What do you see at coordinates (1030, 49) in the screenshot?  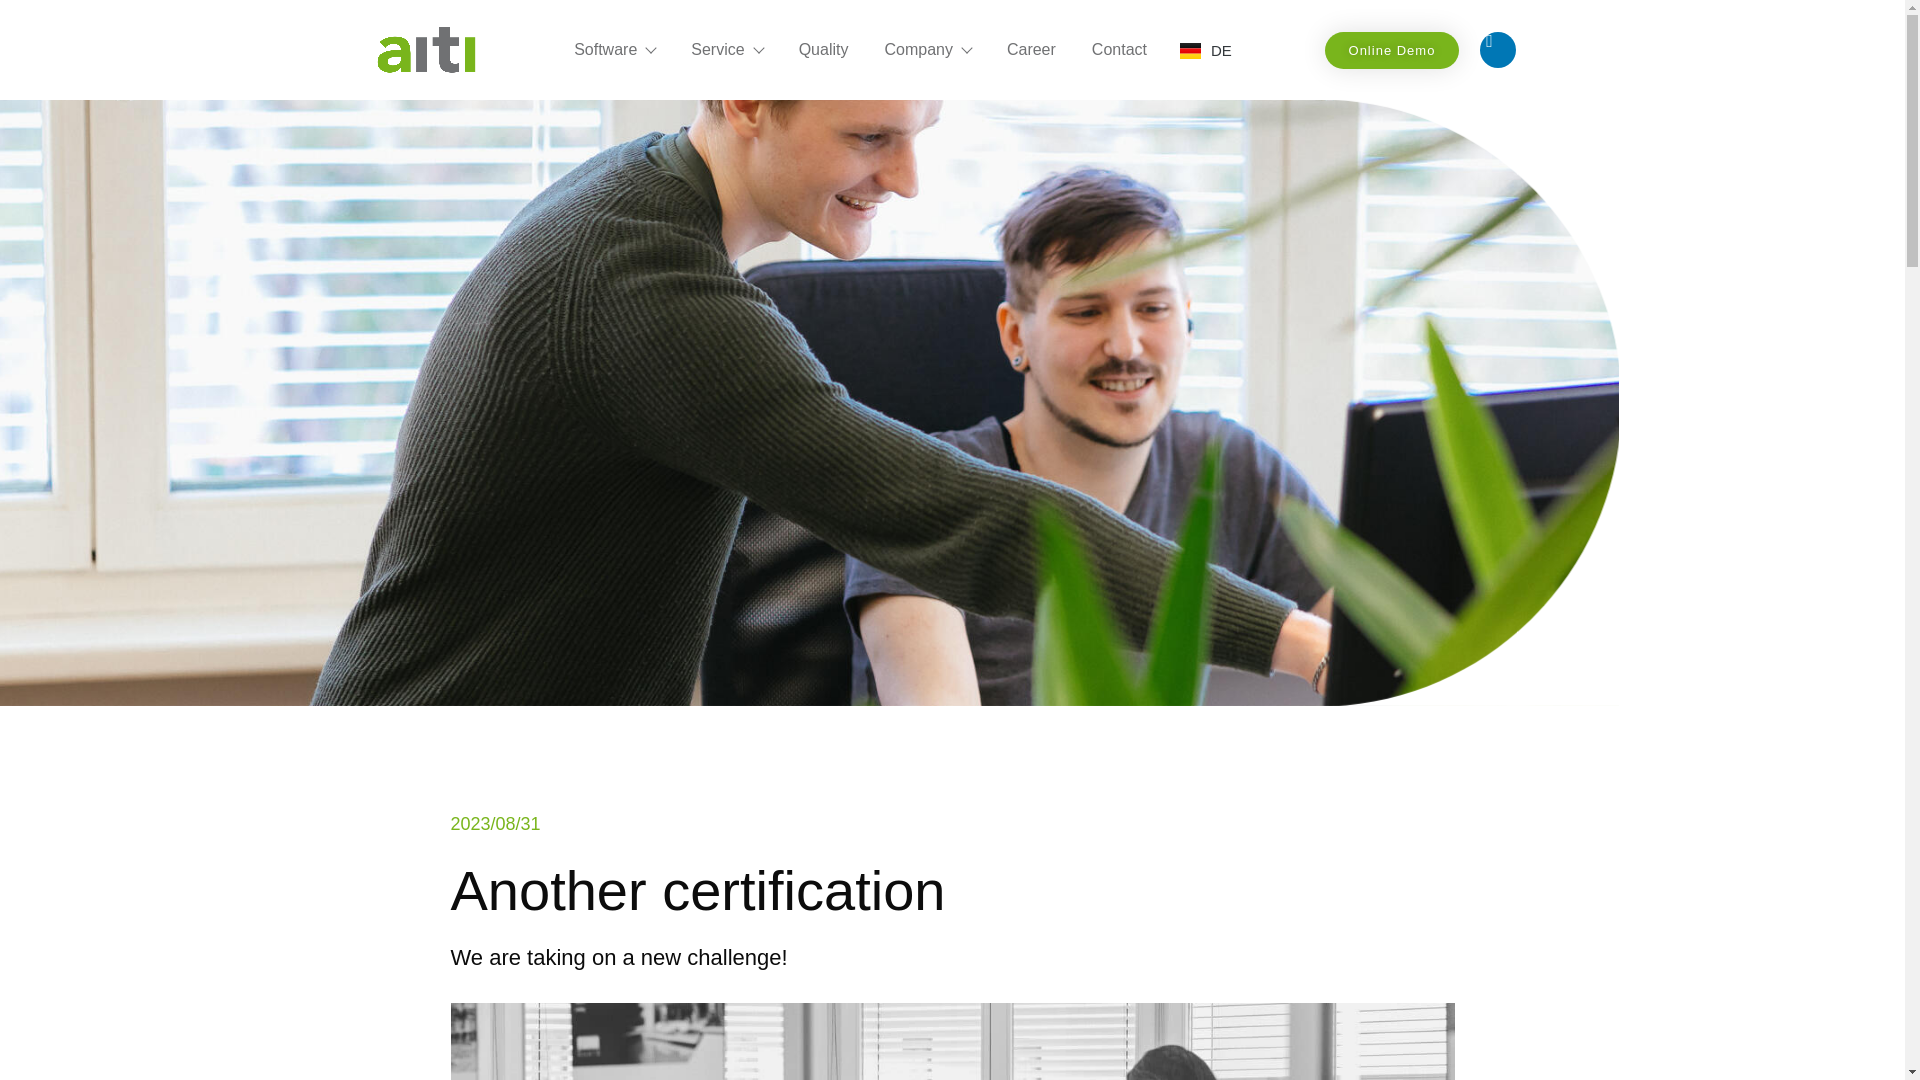 I see `Career` at bounding box center [1030, 49].